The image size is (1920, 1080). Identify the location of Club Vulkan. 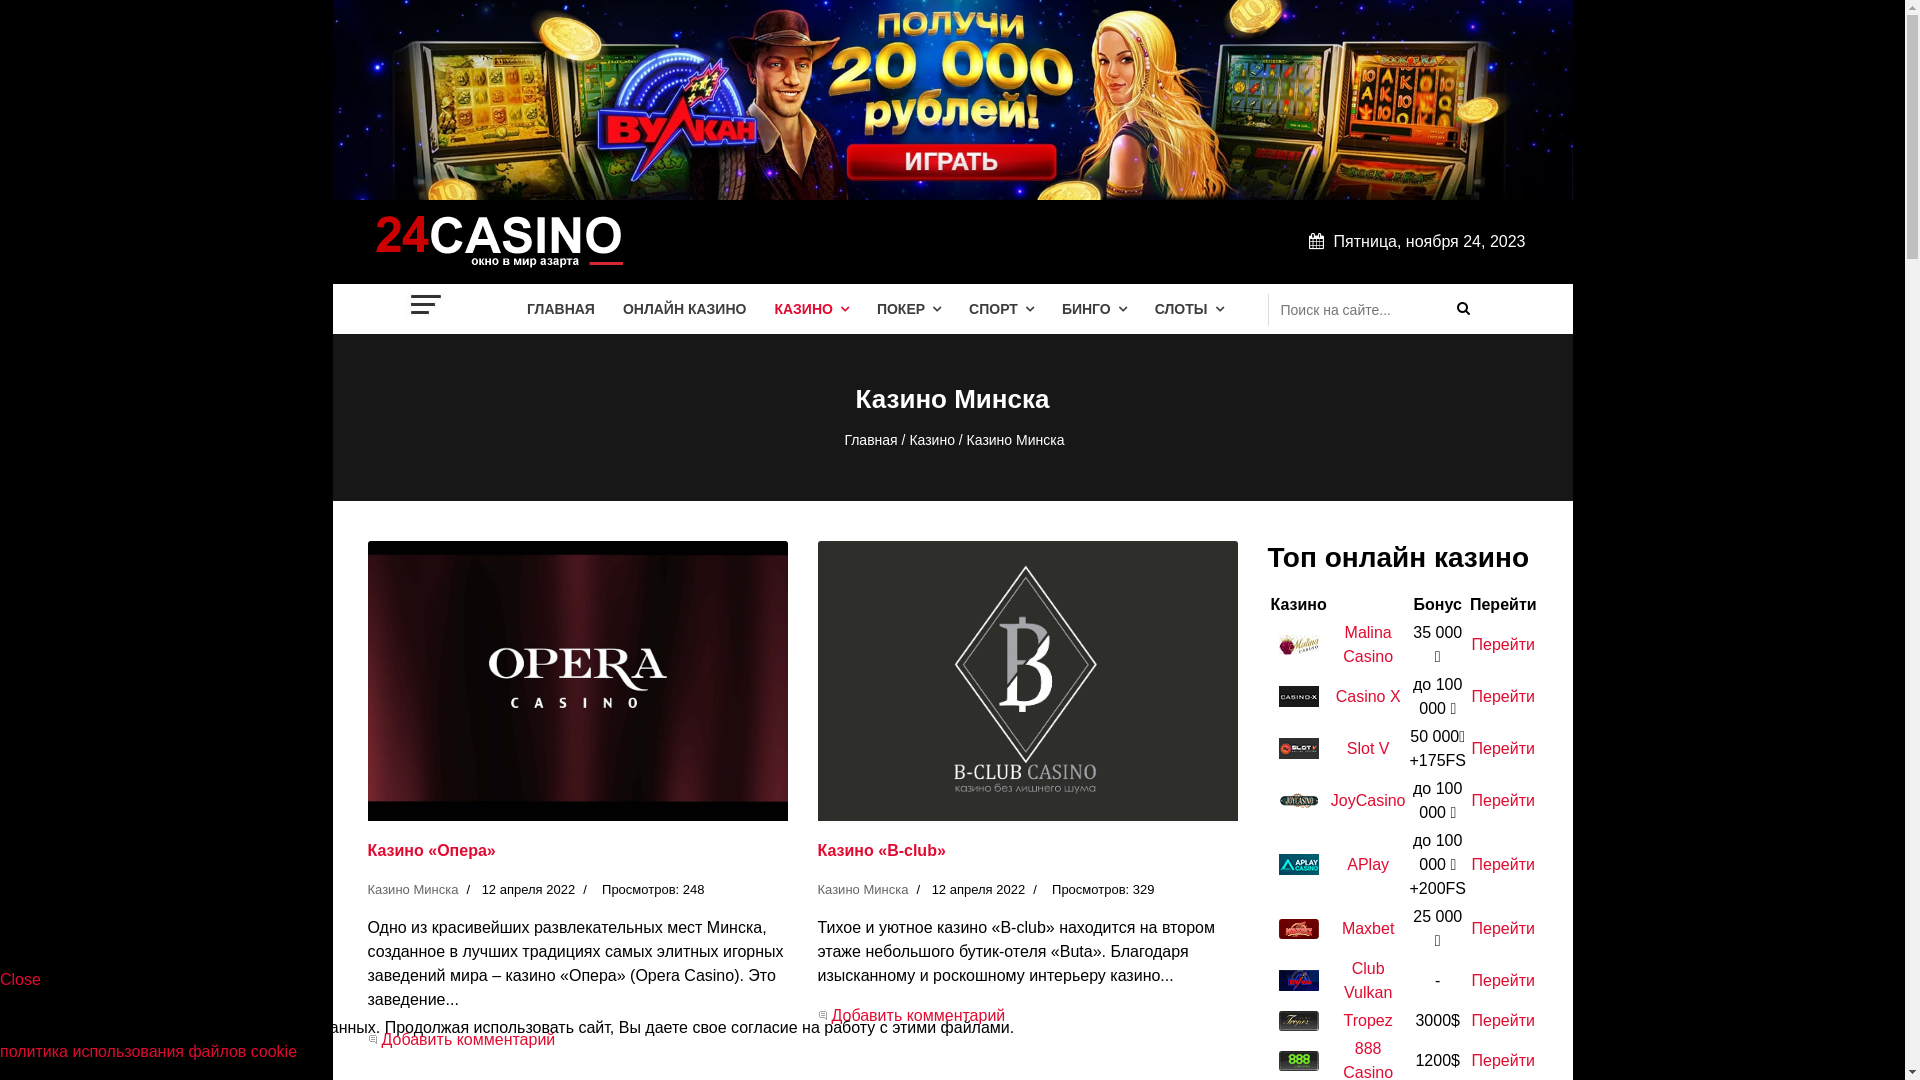
(1368, 980).